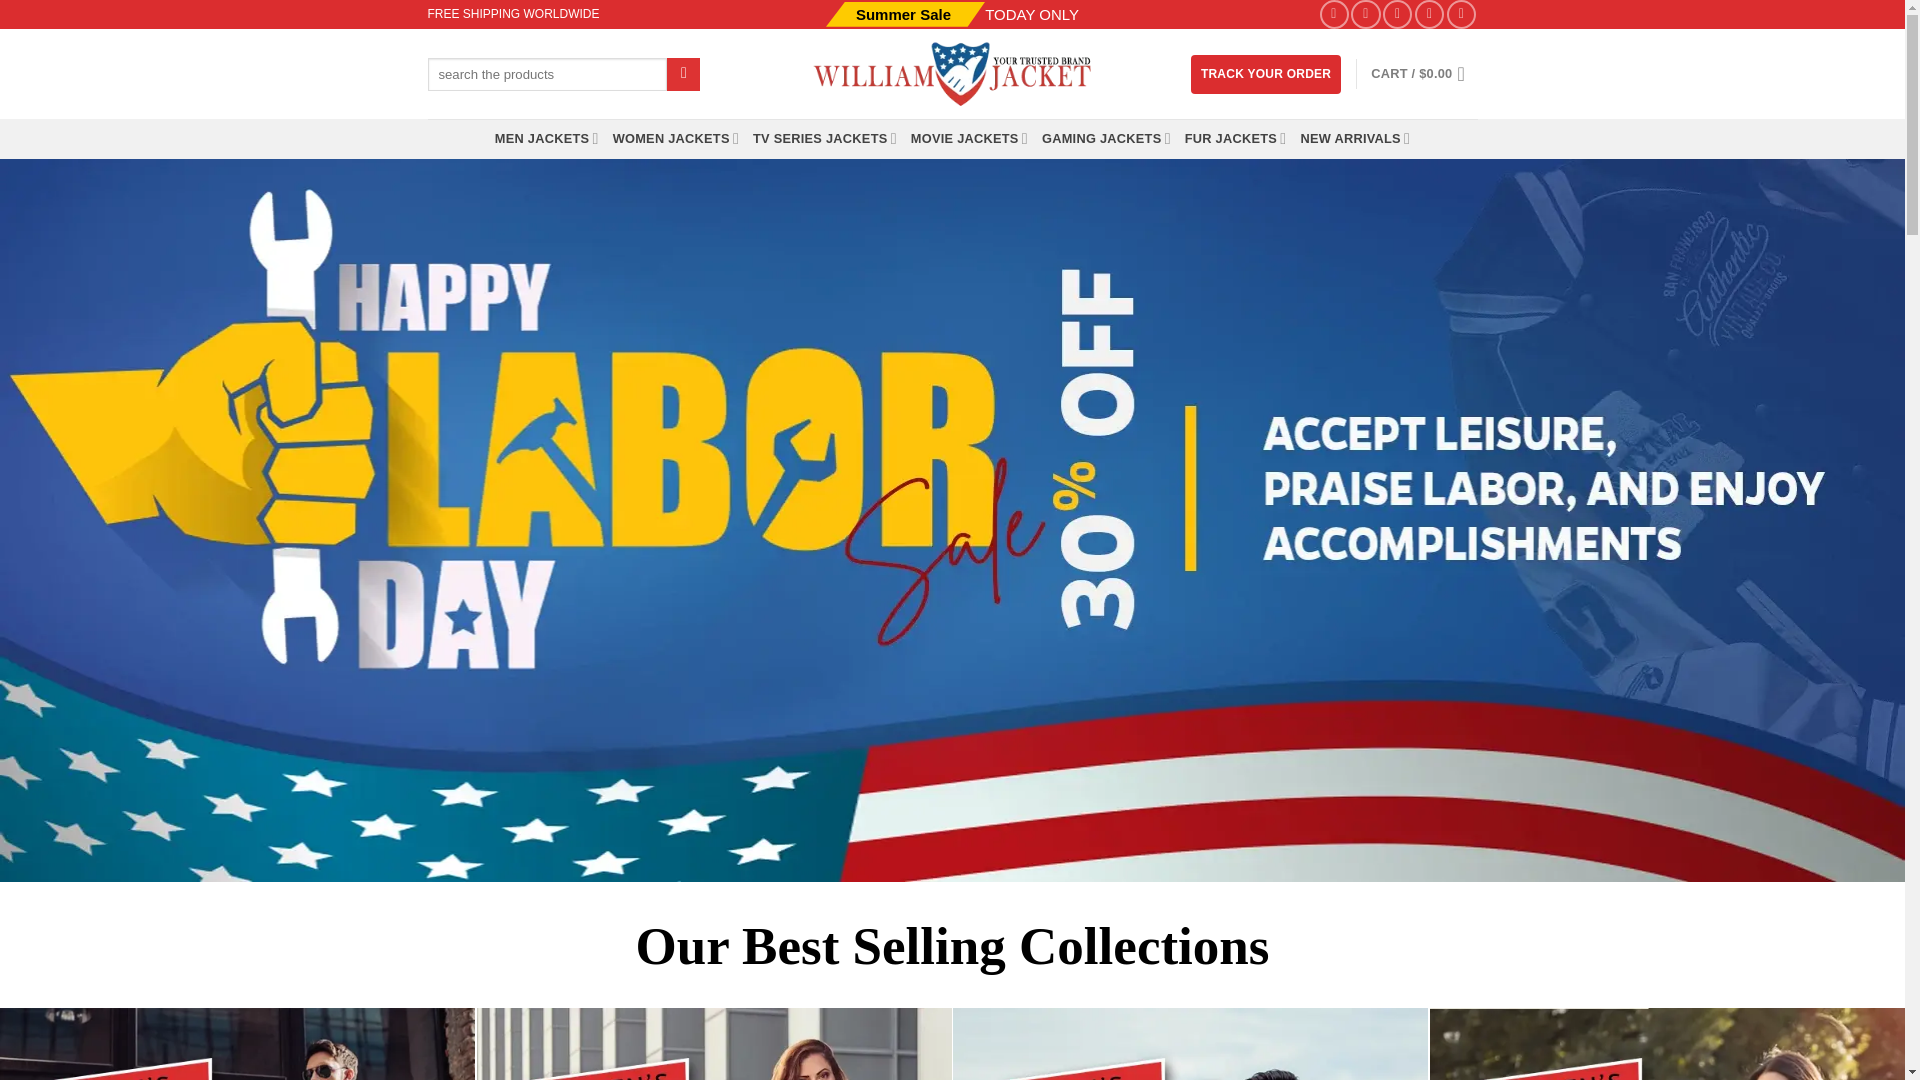  What do you see at coordinates (547, 138) in the screenshot?
I see `MEN JACKETS` at bounding box center [547, 138].